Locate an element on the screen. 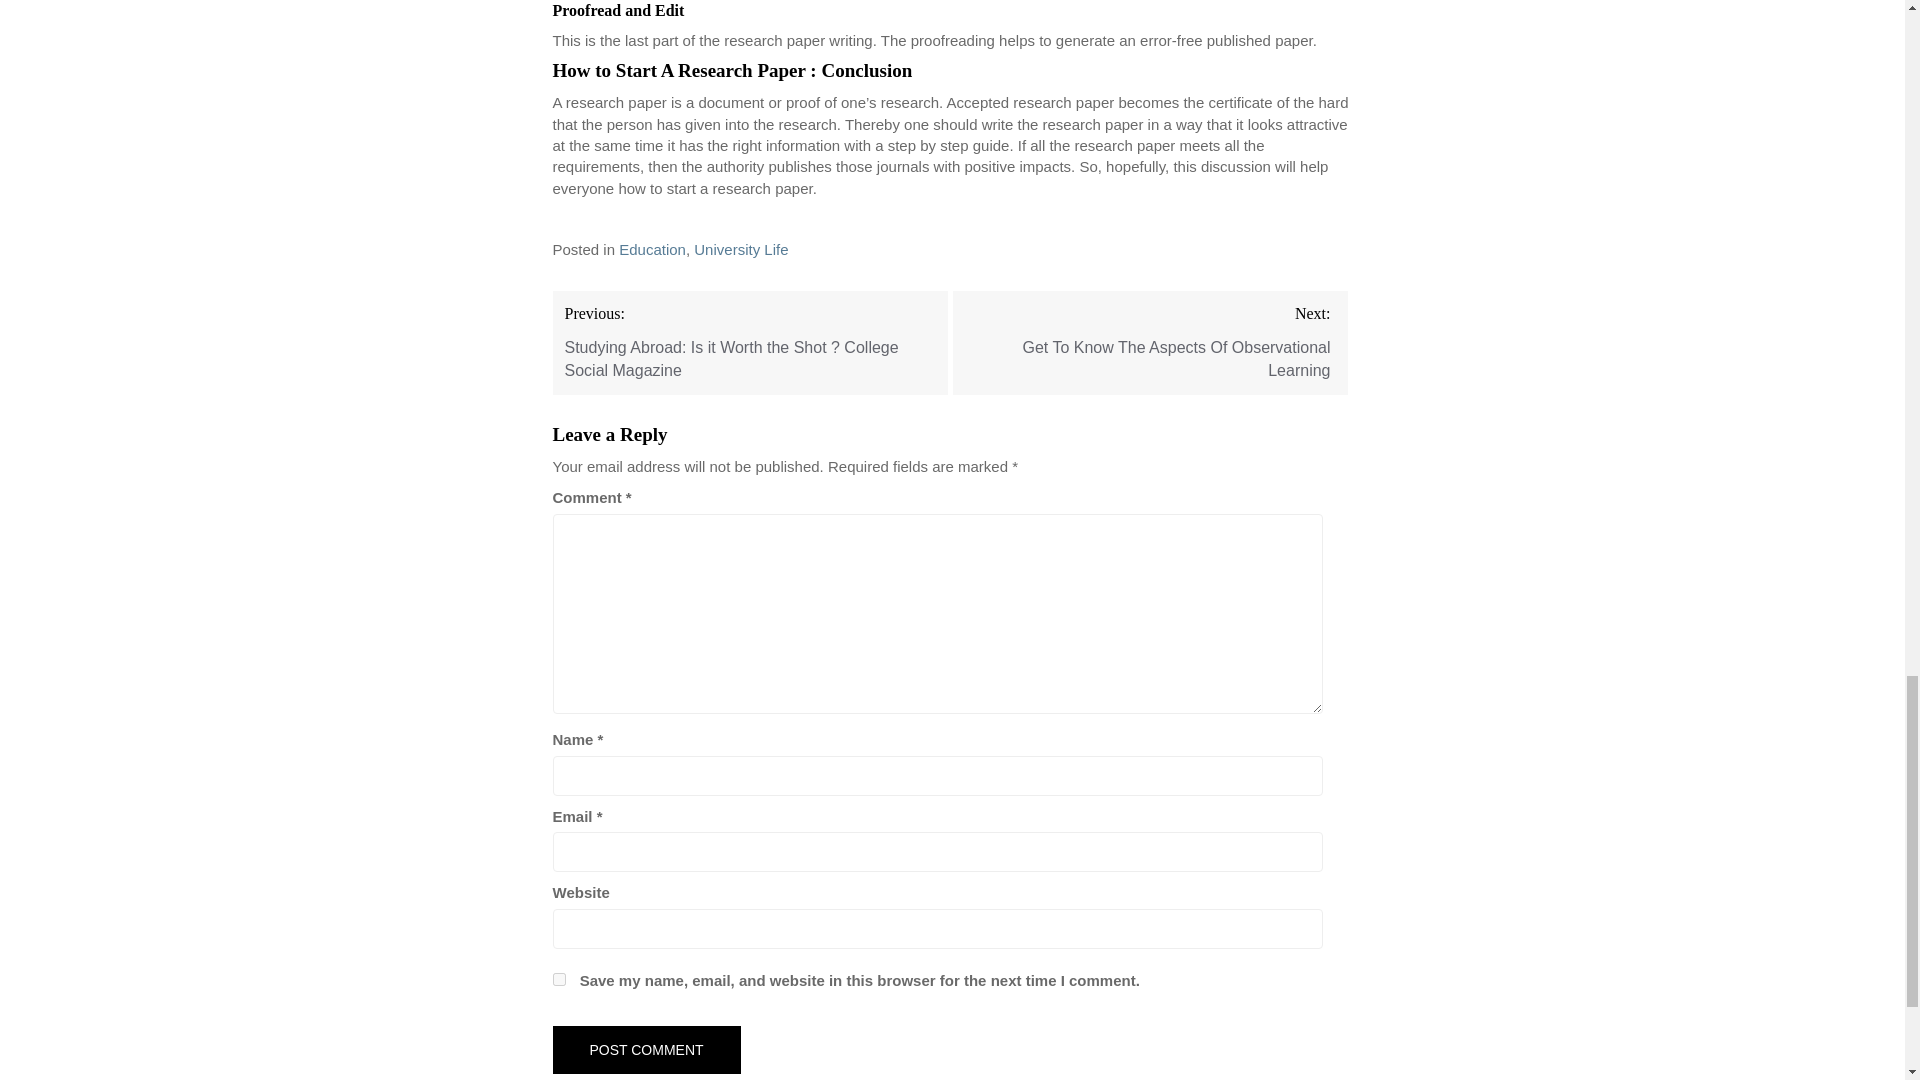  Education is located at coordinates (652, 249).